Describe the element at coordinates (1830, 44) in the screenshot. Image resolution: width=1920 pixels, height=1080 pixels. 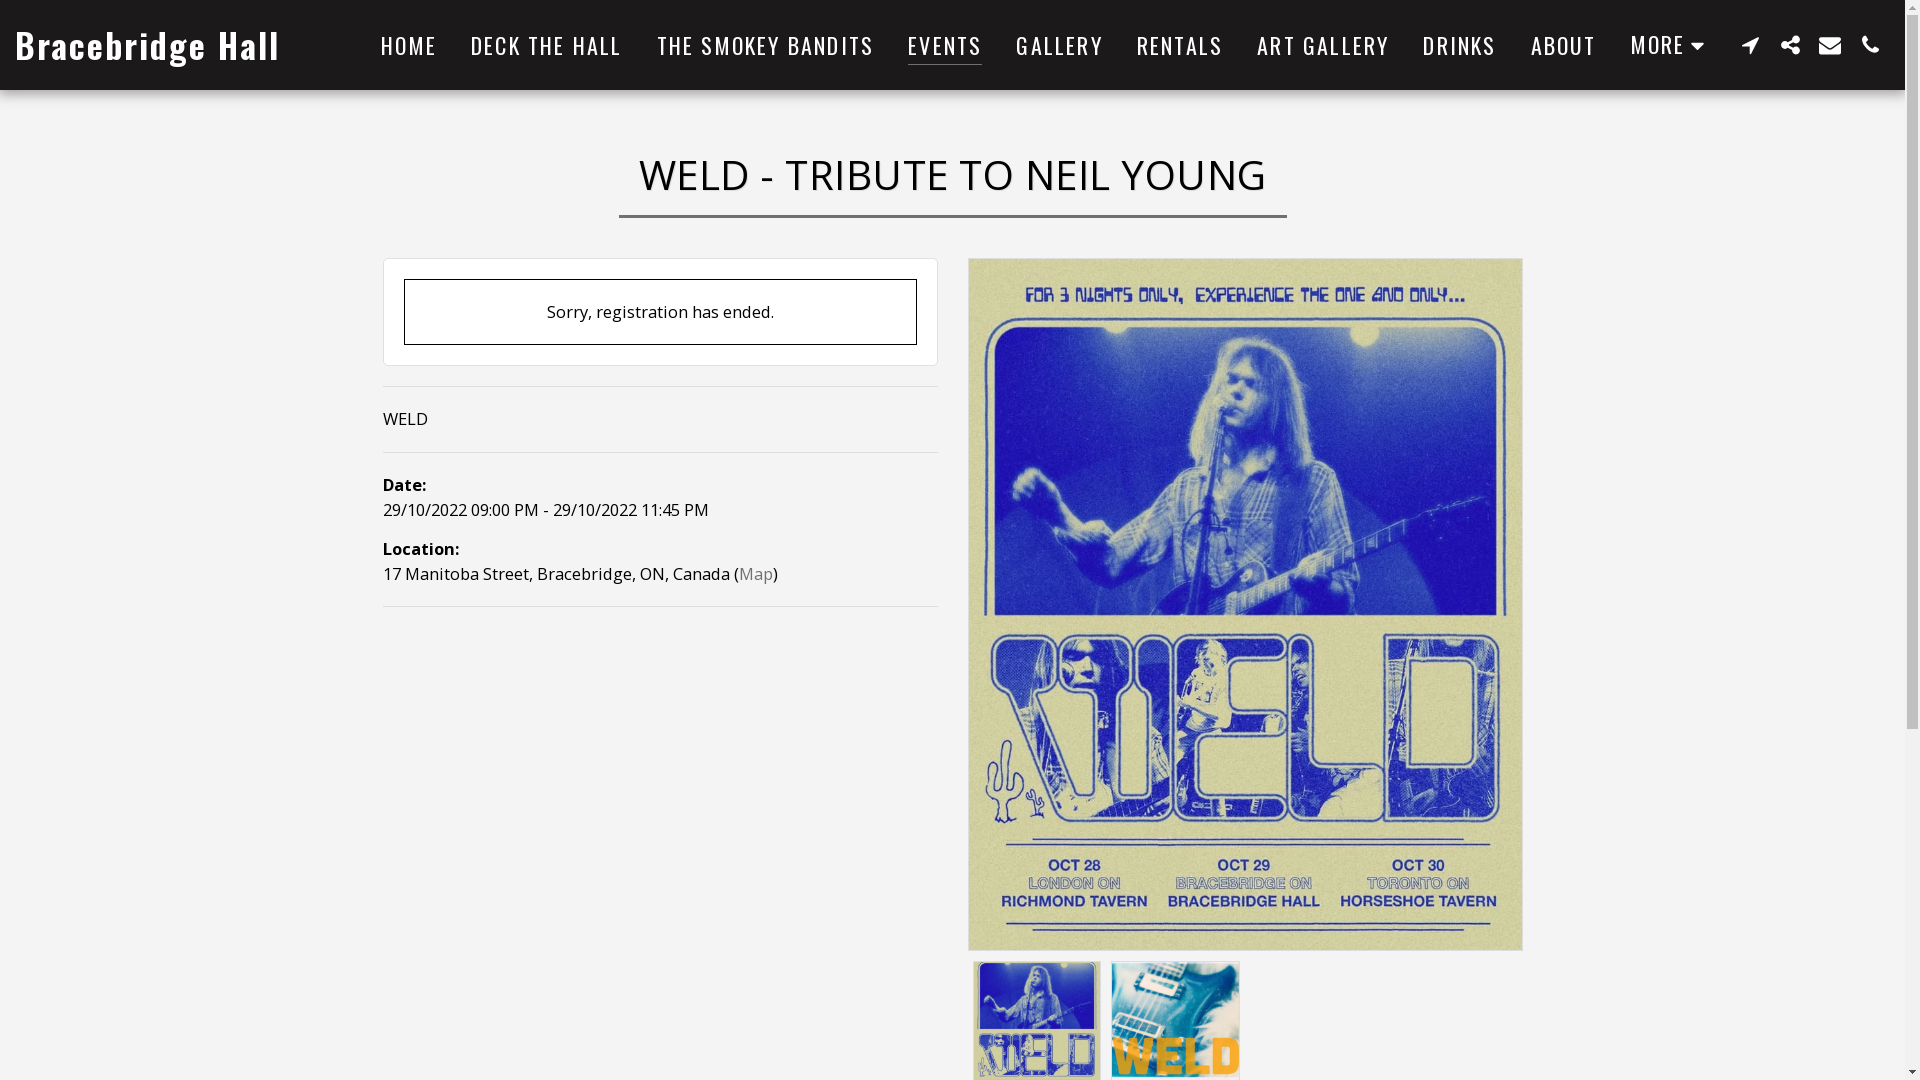
I see ` ` at that location.